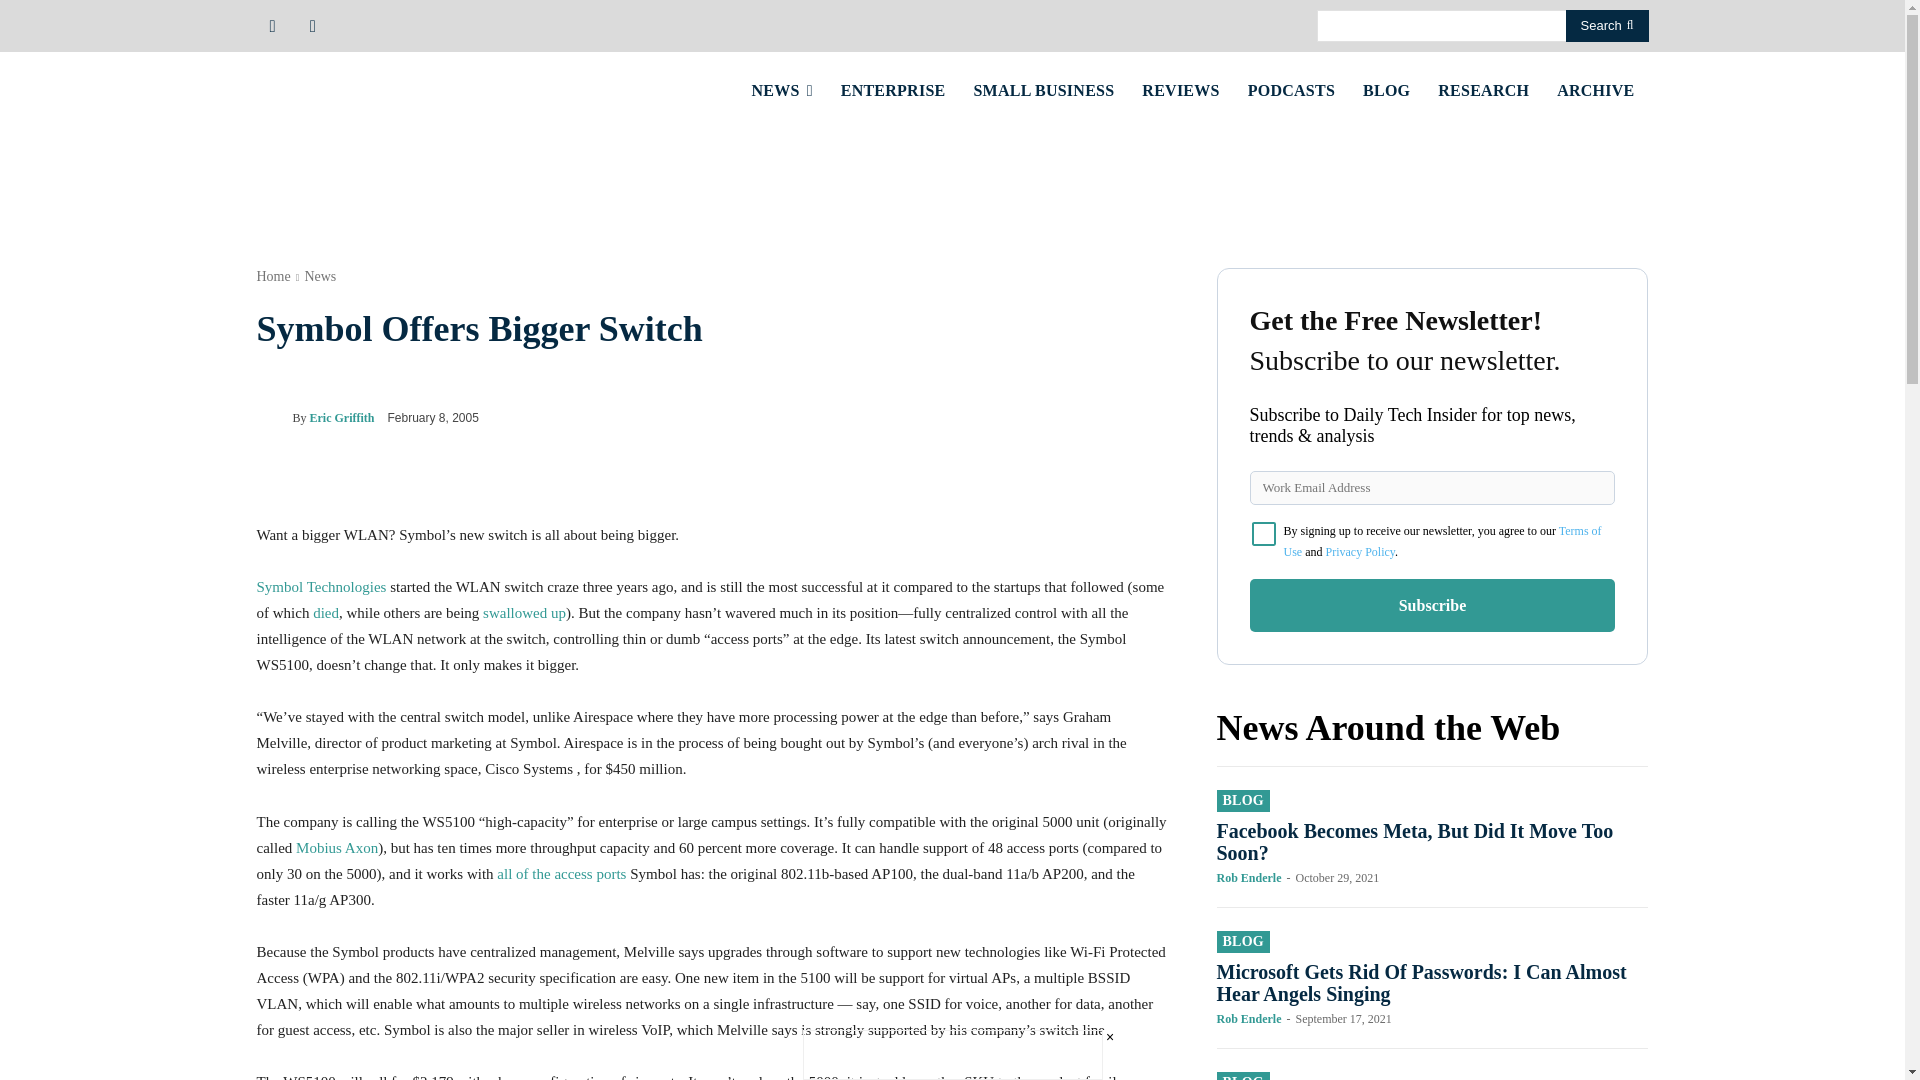 This screenshot has width=1920, height=1080. What do you see at coordinates (272, 24) in the screenshot?
I see `Facebook` at bounding box center [272, 24].